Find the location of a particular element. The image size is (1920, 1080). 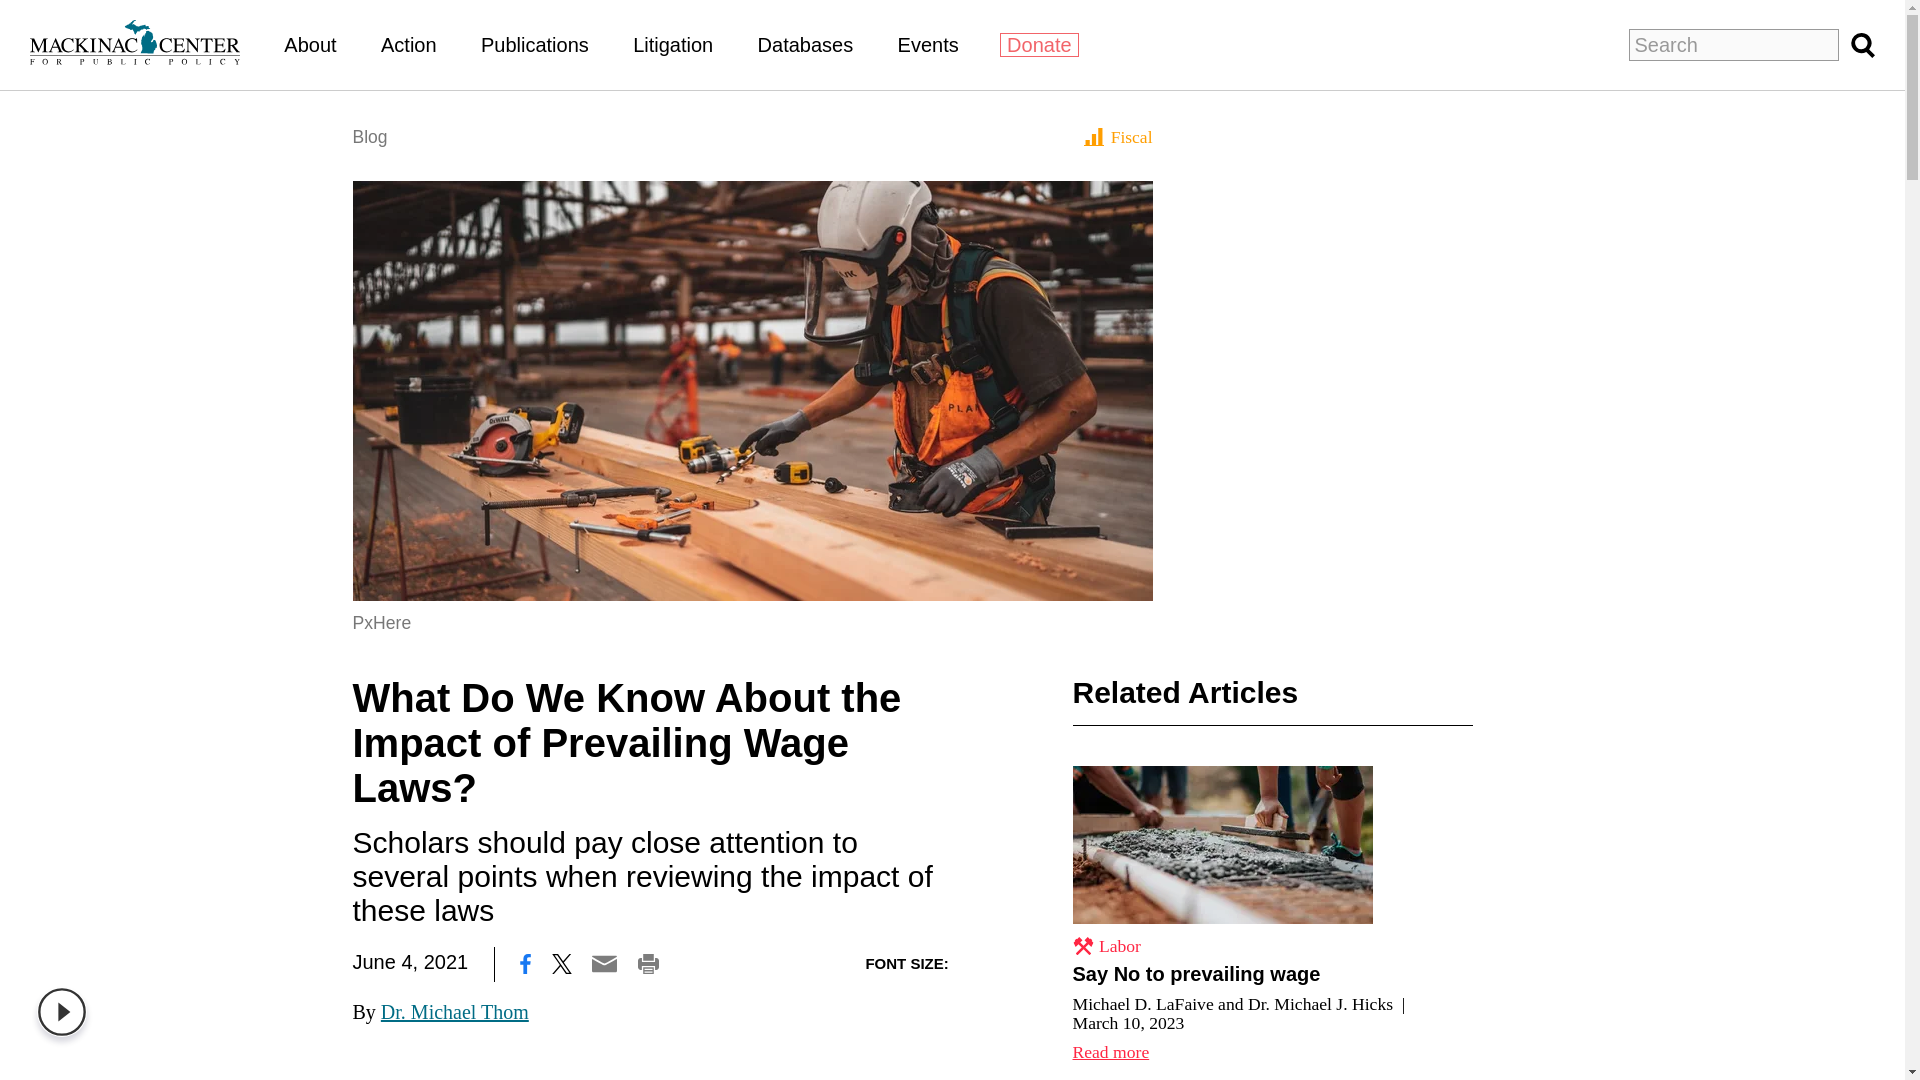

Blog is located at coordinates (369, 136).